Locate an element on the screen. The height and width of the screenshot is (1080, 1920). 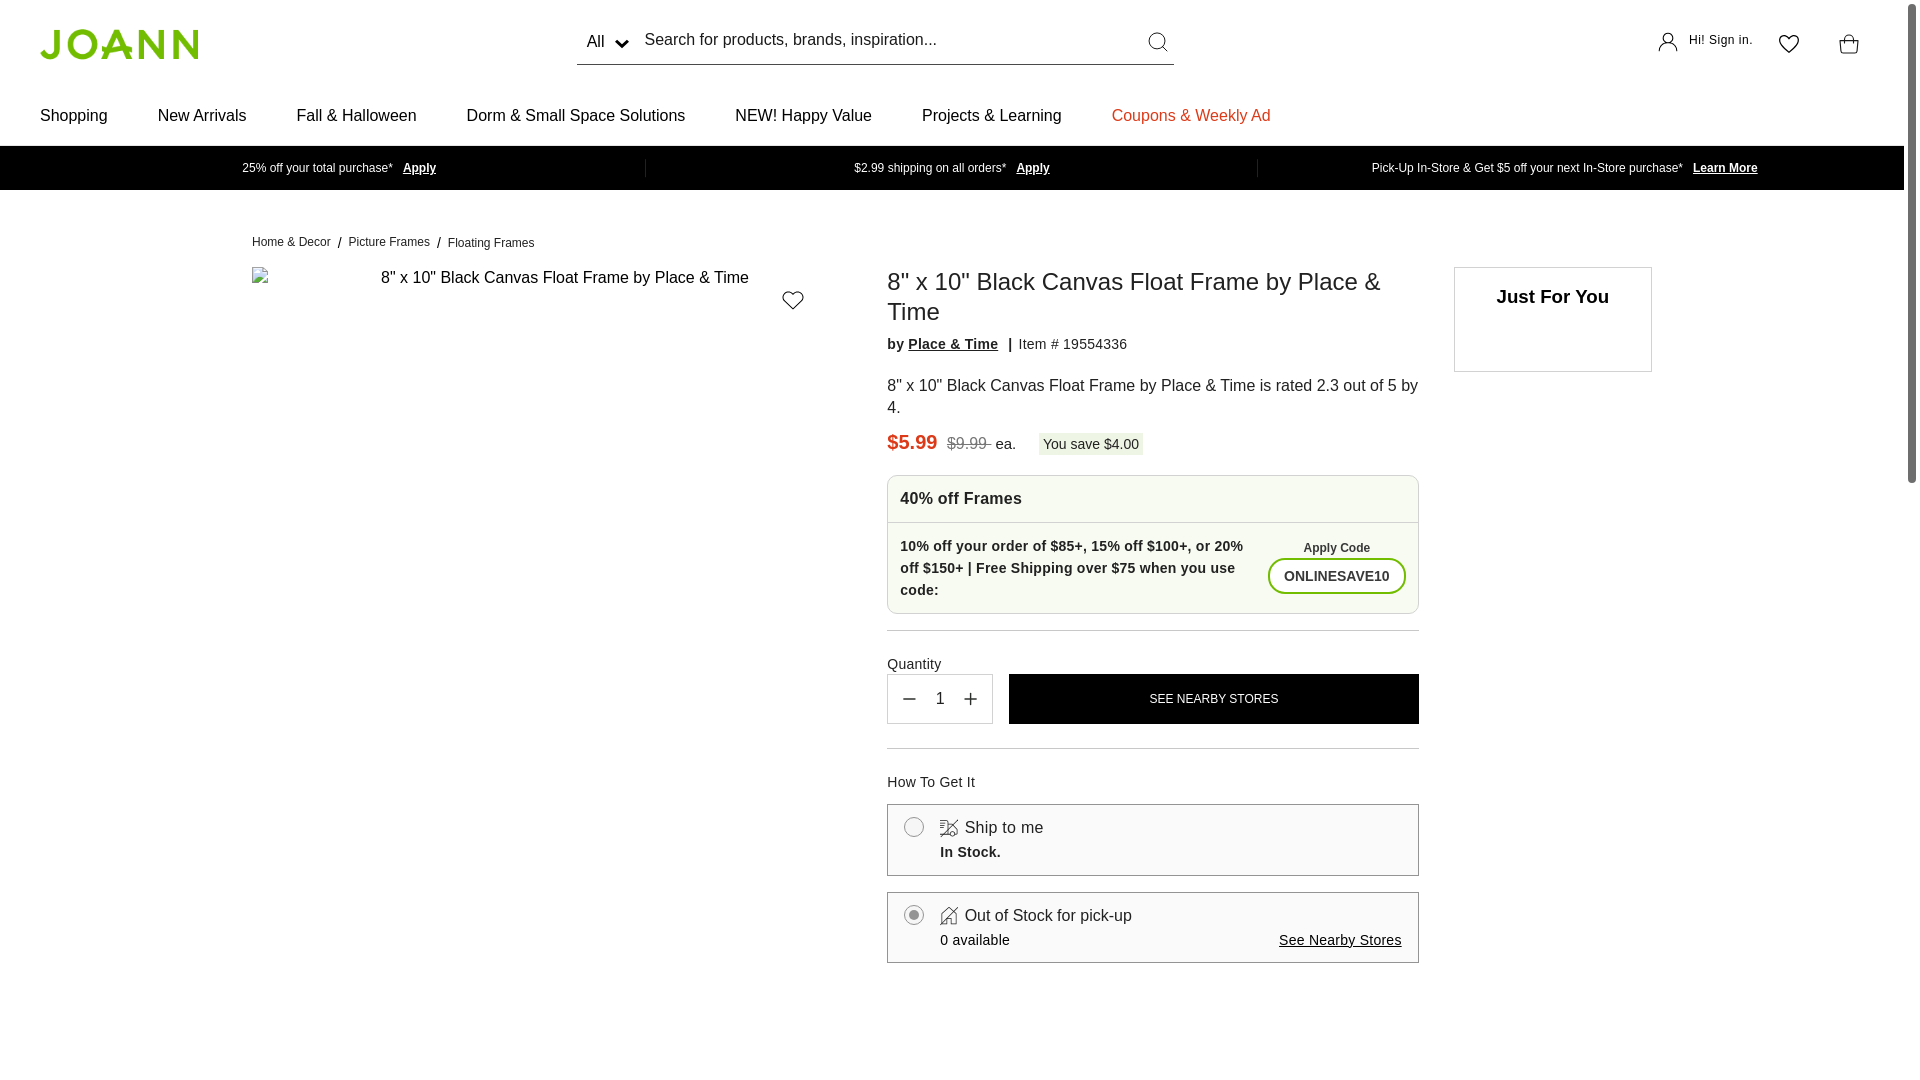
Favorites is located at coordinates (1788, 44).